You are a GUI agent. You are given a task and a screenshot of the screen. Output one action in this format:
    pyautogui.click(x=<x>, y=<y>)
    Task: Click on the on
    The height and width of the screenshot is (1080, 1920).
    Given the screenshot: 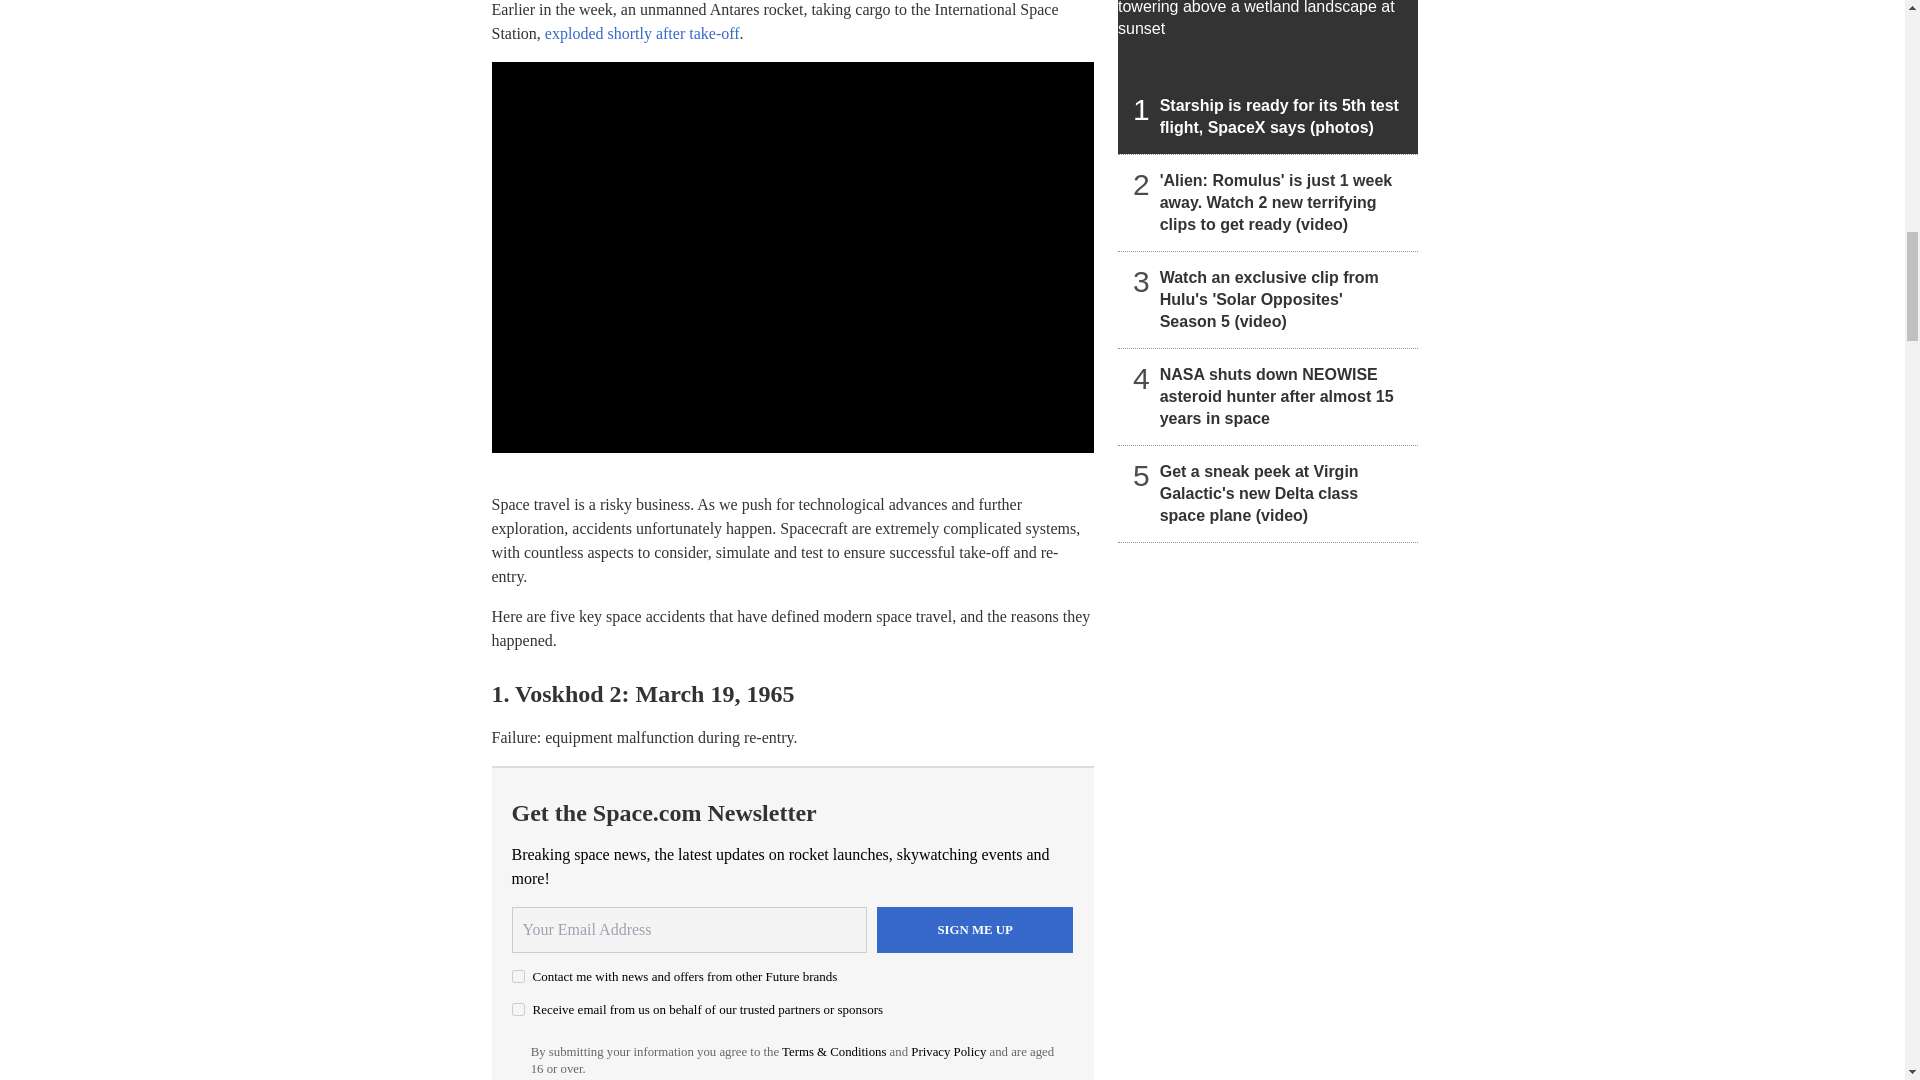 What is the action you would take?
    pyautogui.click(x=518, y=1010)
    